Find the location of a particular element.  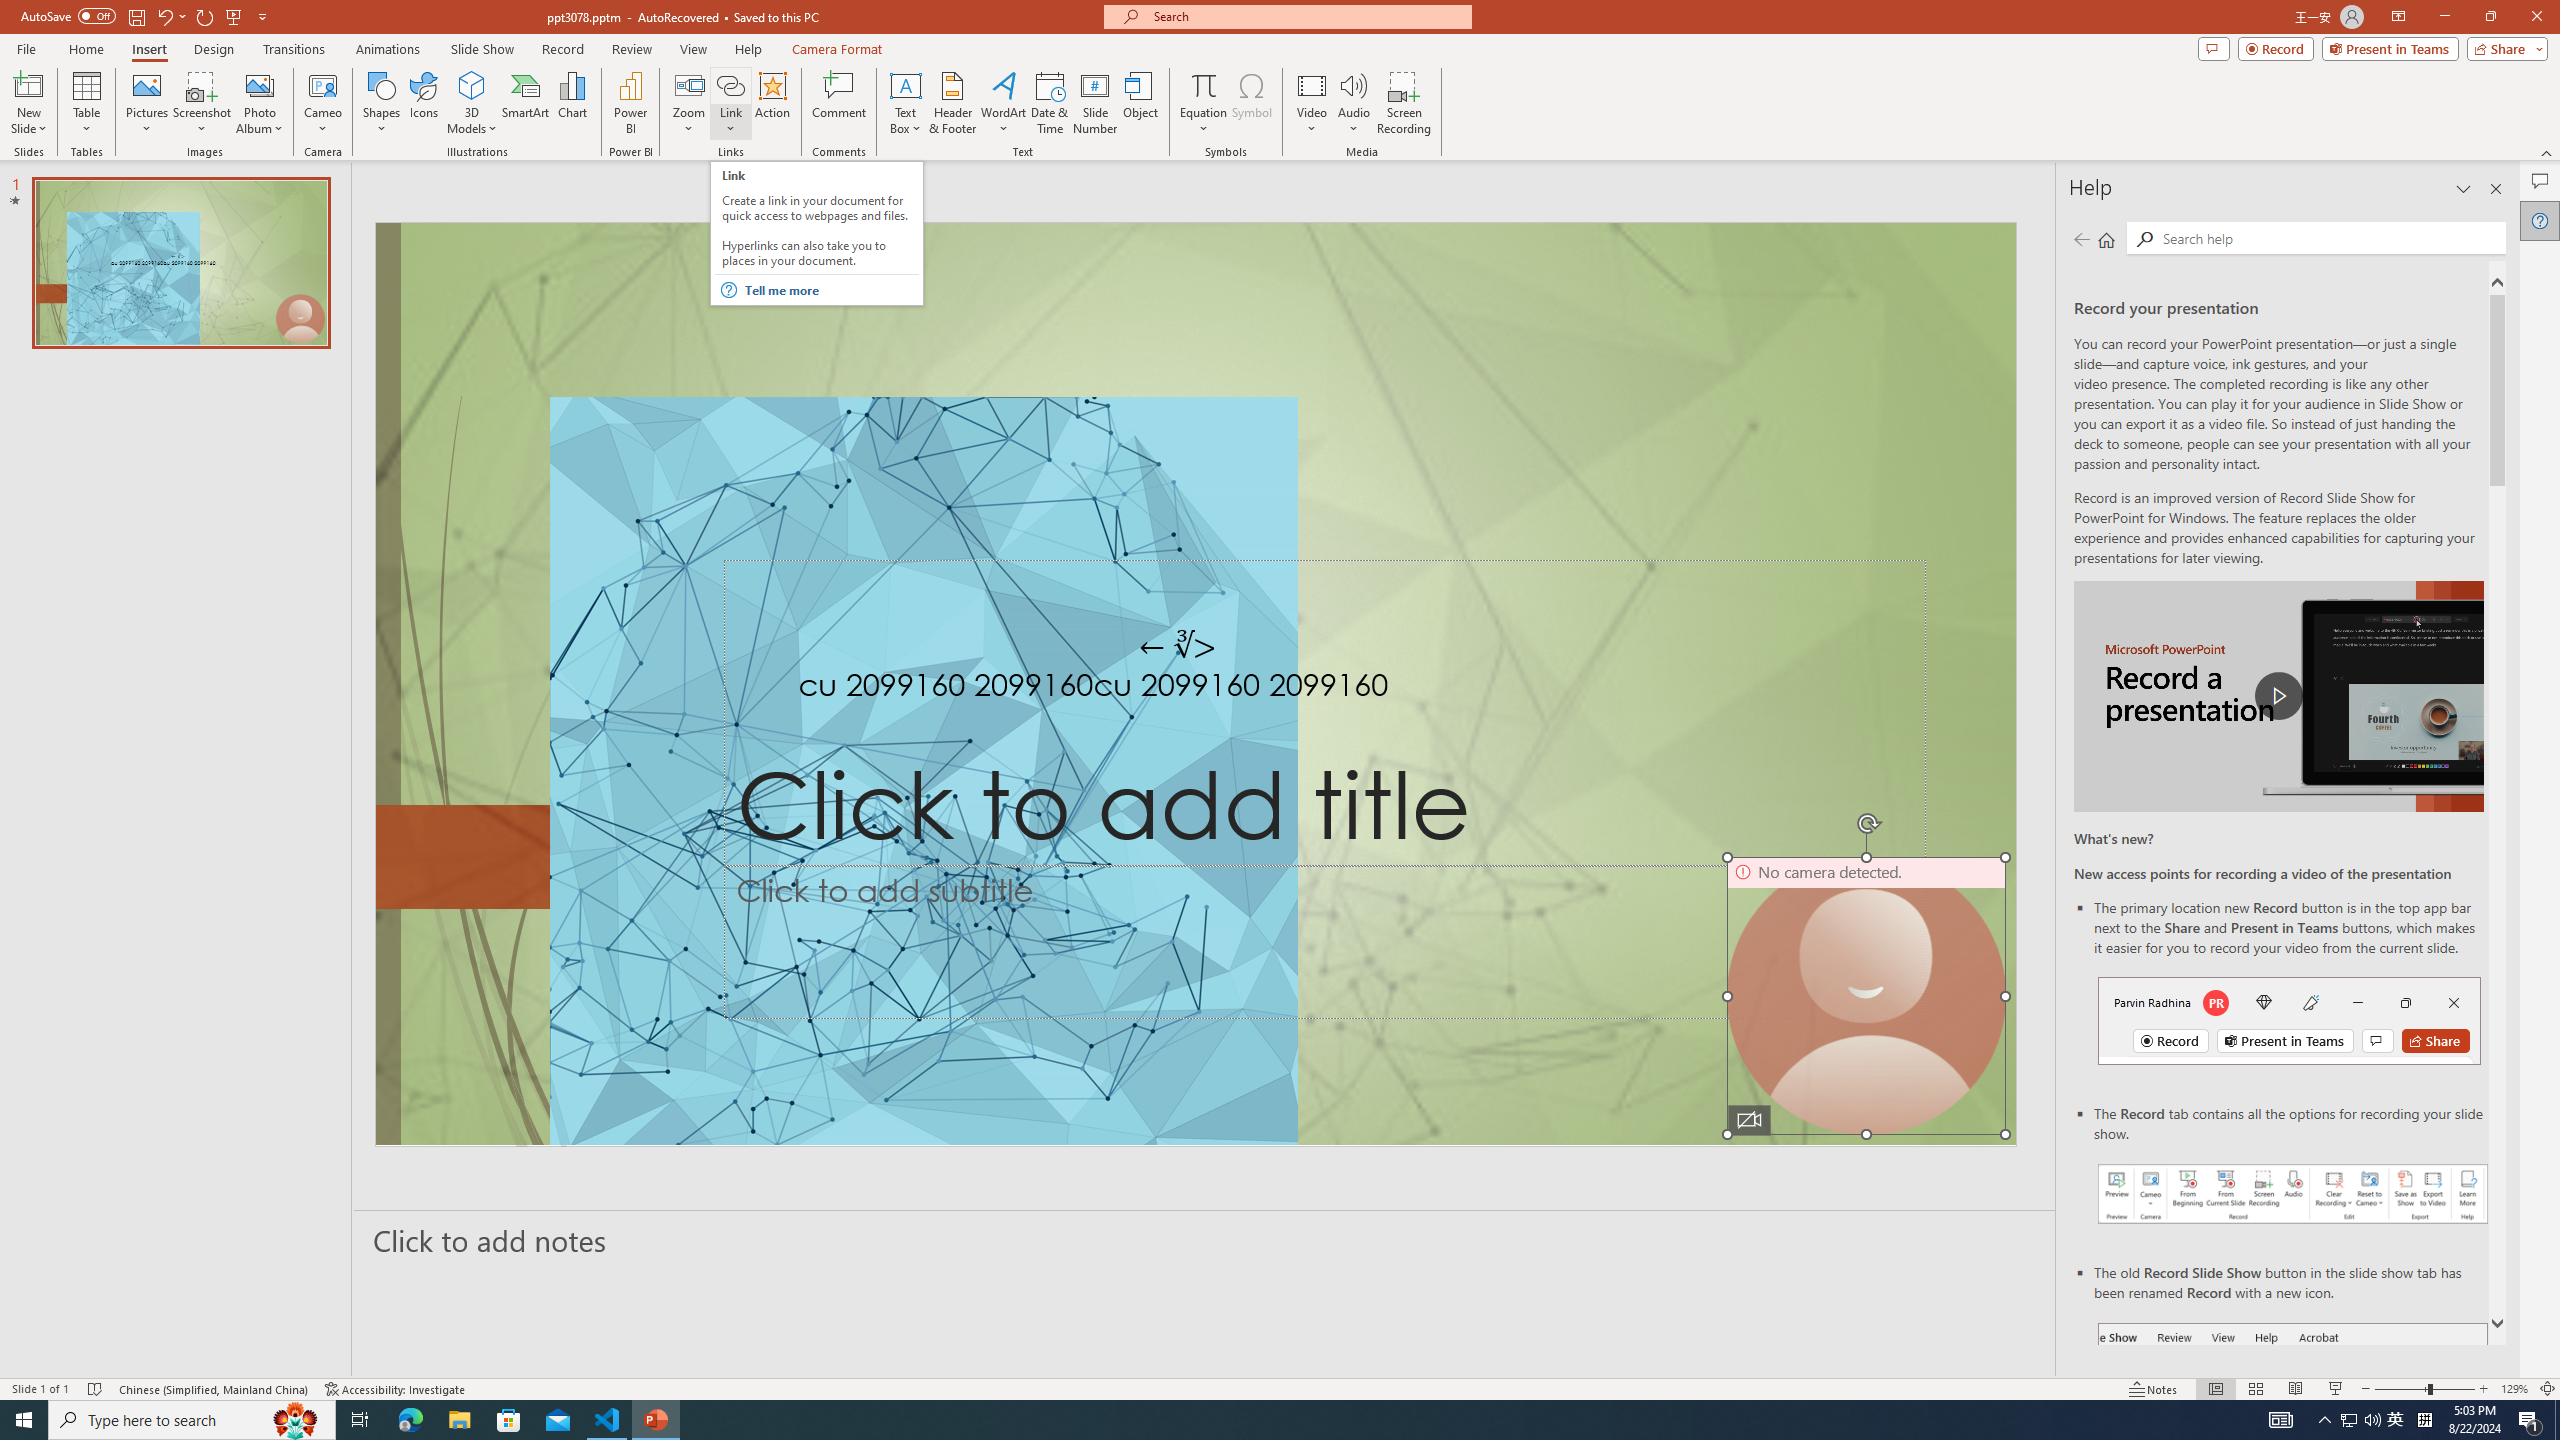

Design is located at coordinates (214, 49).